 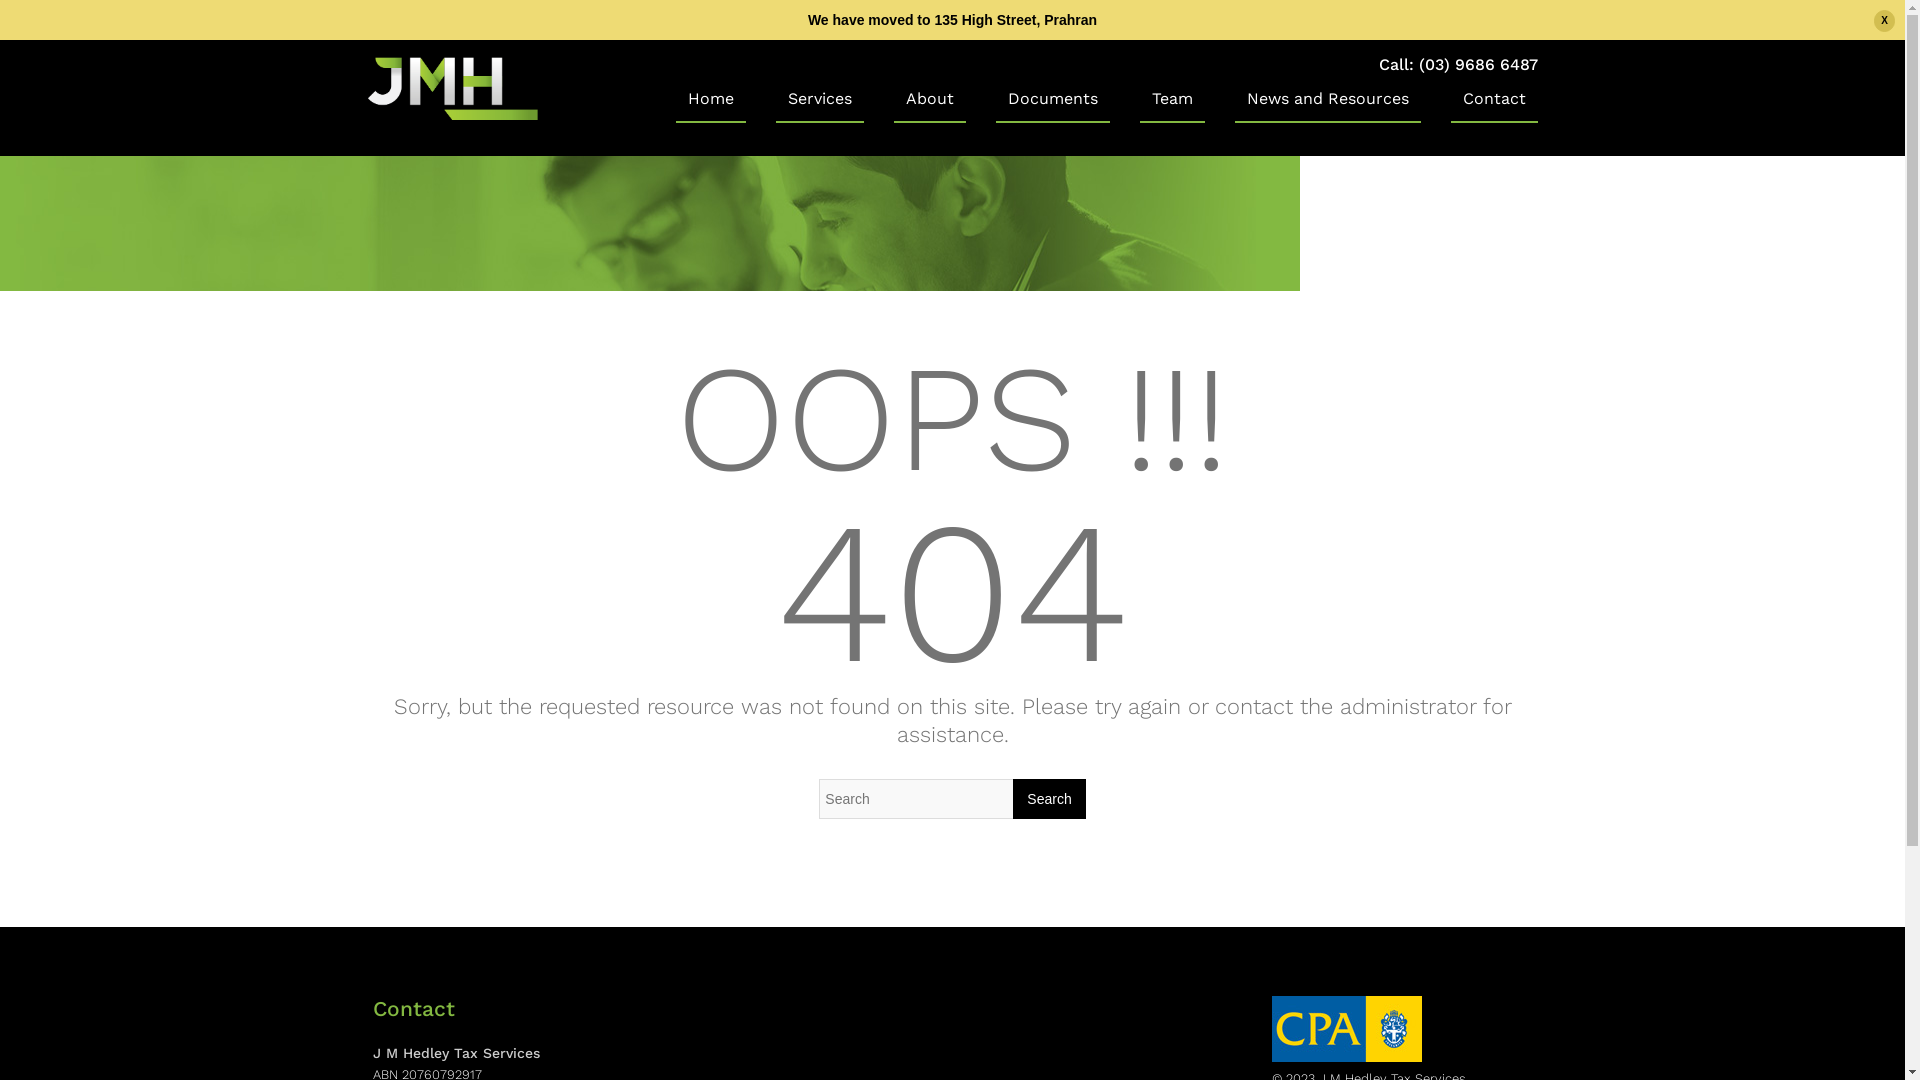 I want to click on News and Resources, so click(x=1327, y=105).